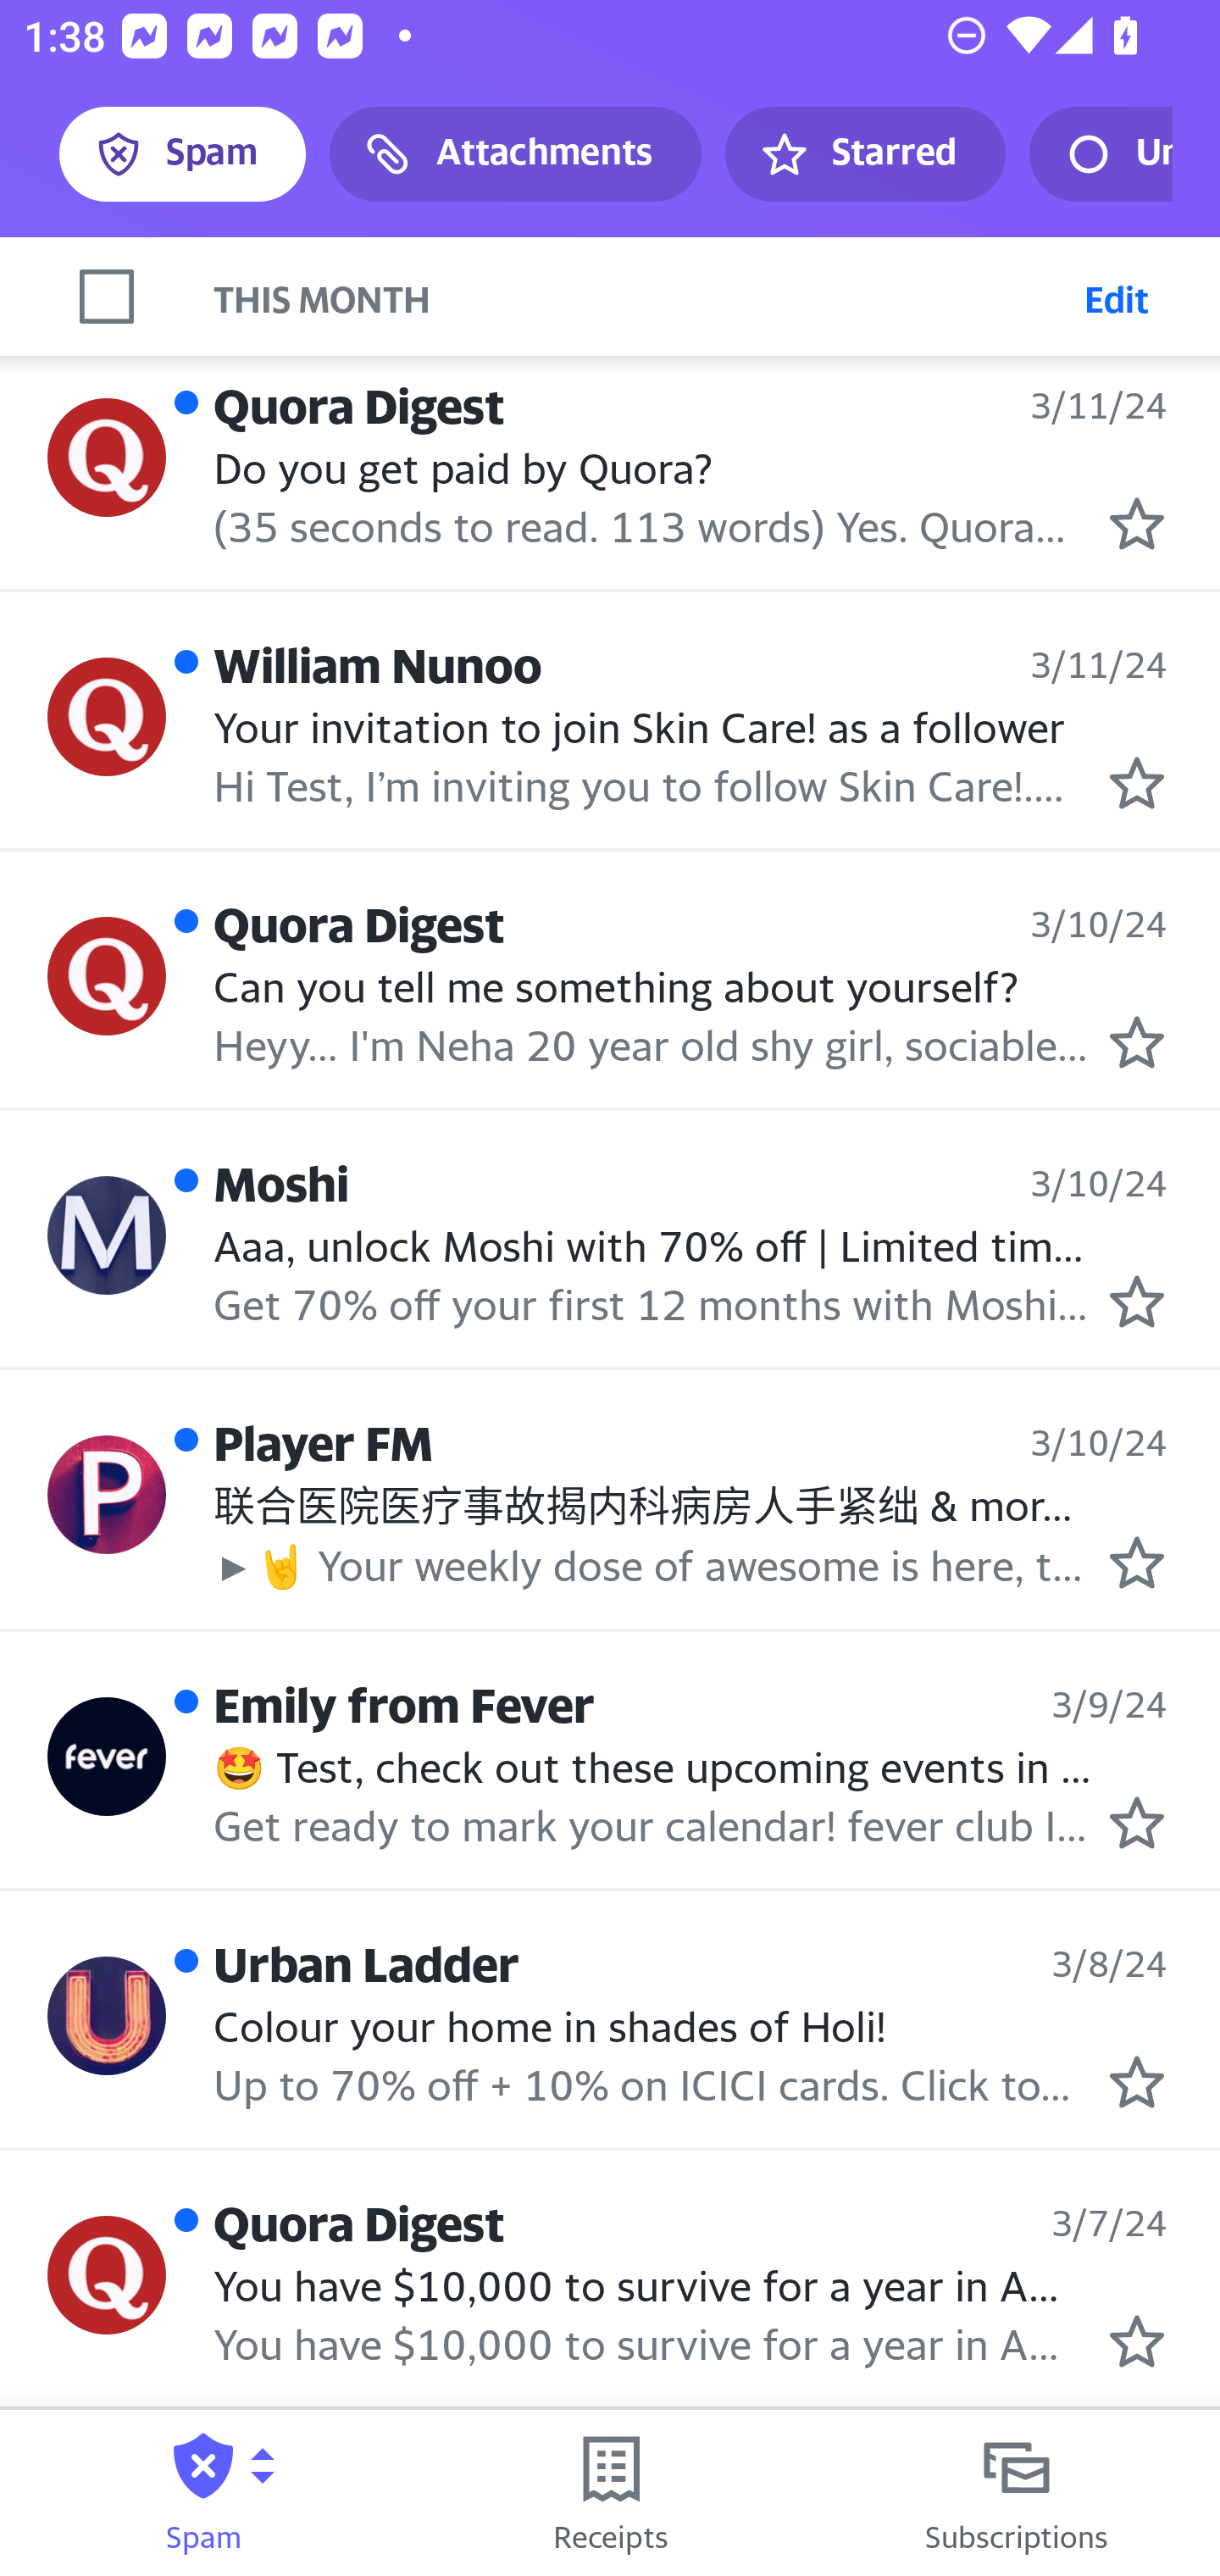  Describe the element at coordinates (203, 2493) in the screenshot. I see `Spam Folder picker` at that location.